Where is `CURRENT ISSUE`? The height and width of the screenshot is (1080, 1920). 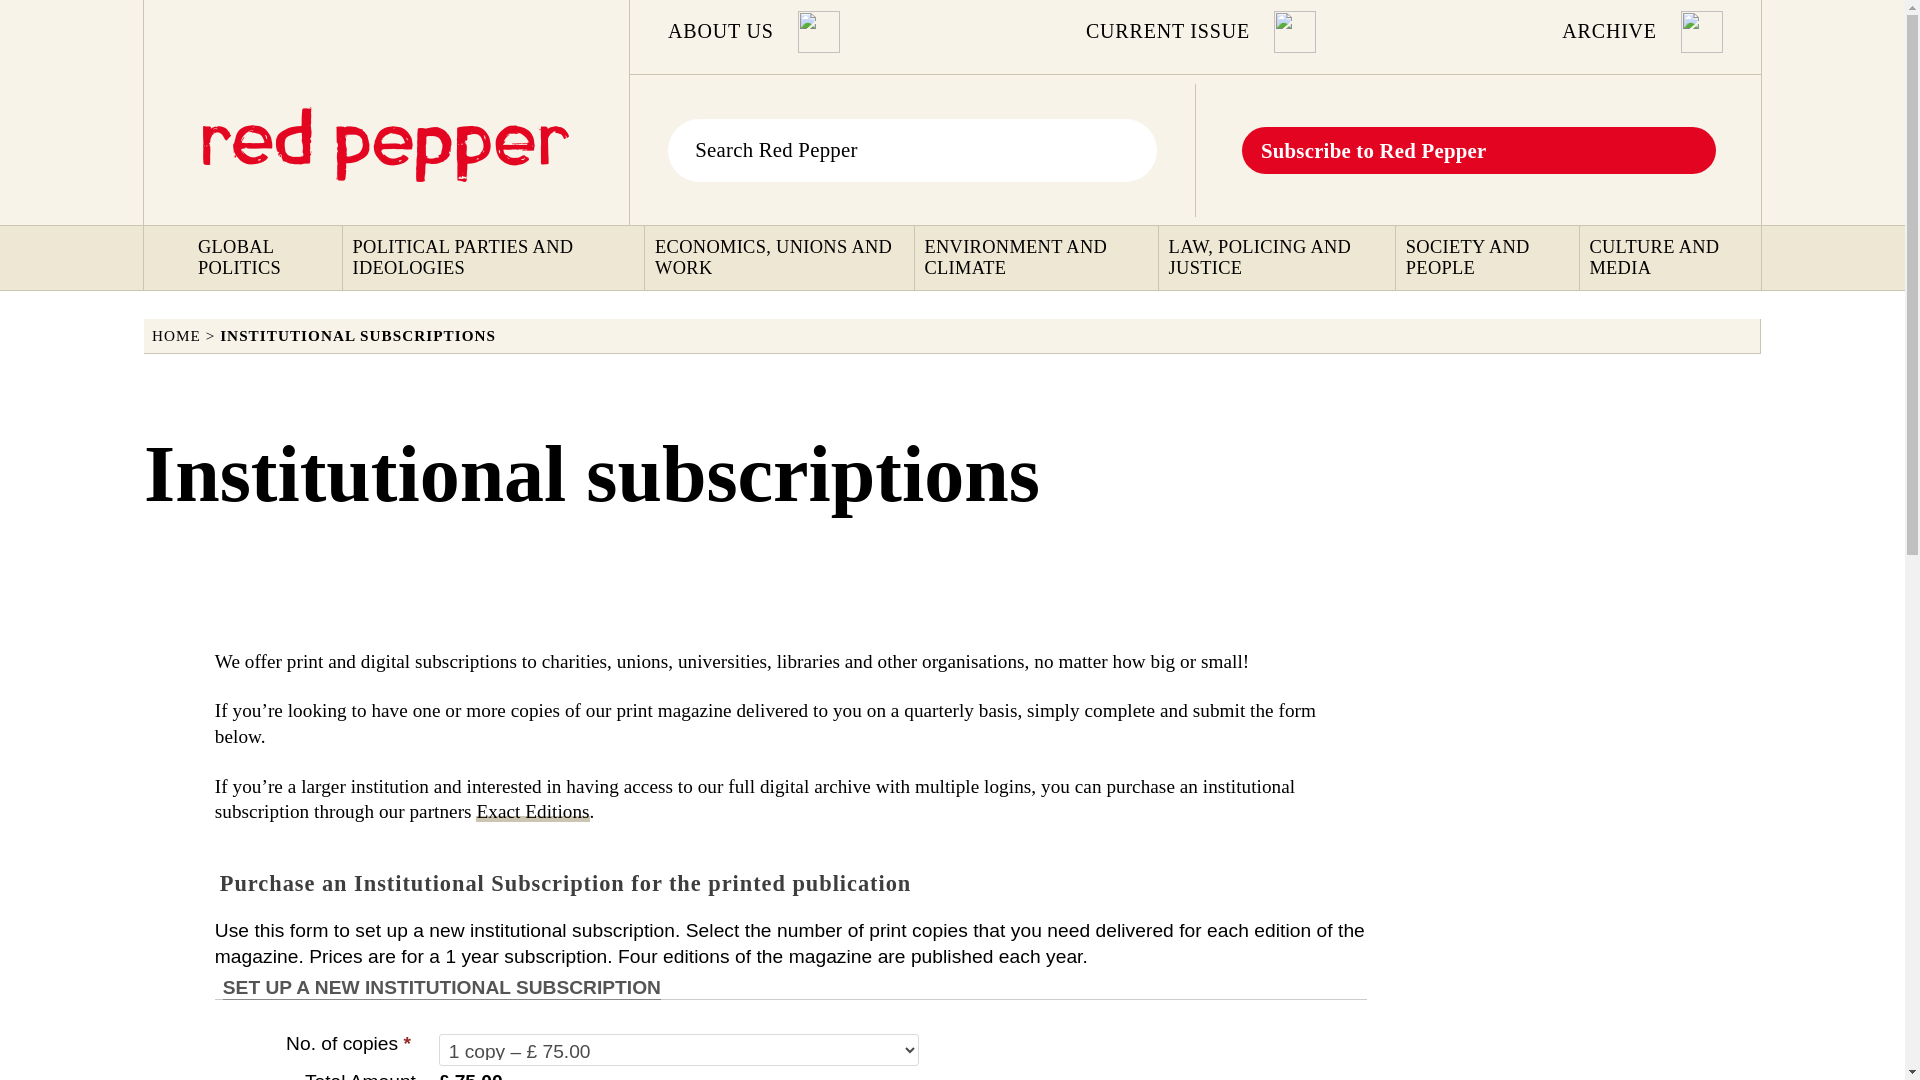
CURRENT ISSUE is located at coordinates (1168, 31).